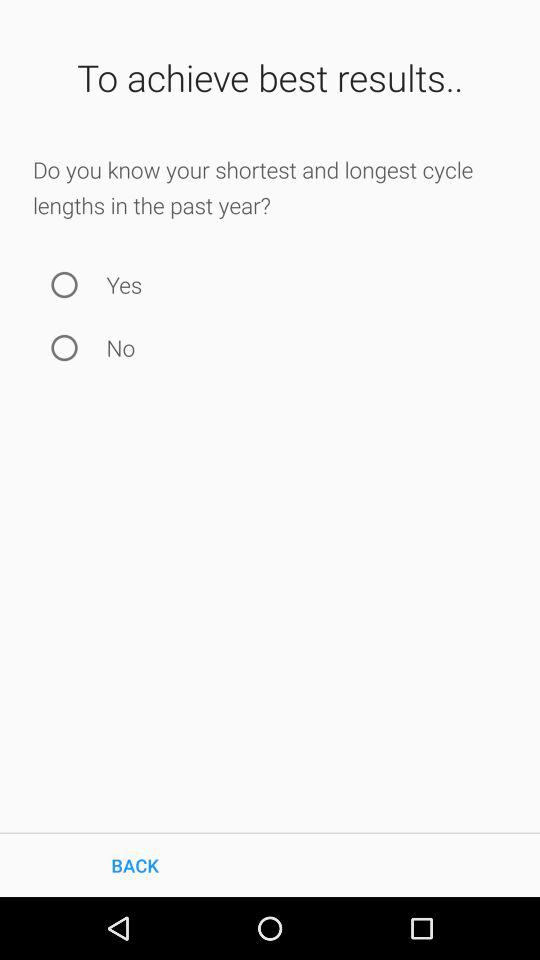 The height and width of the screenshot is (960, 540). Describe the element at coordinates (64, 348) in the screenshot. I see `no` at that location.